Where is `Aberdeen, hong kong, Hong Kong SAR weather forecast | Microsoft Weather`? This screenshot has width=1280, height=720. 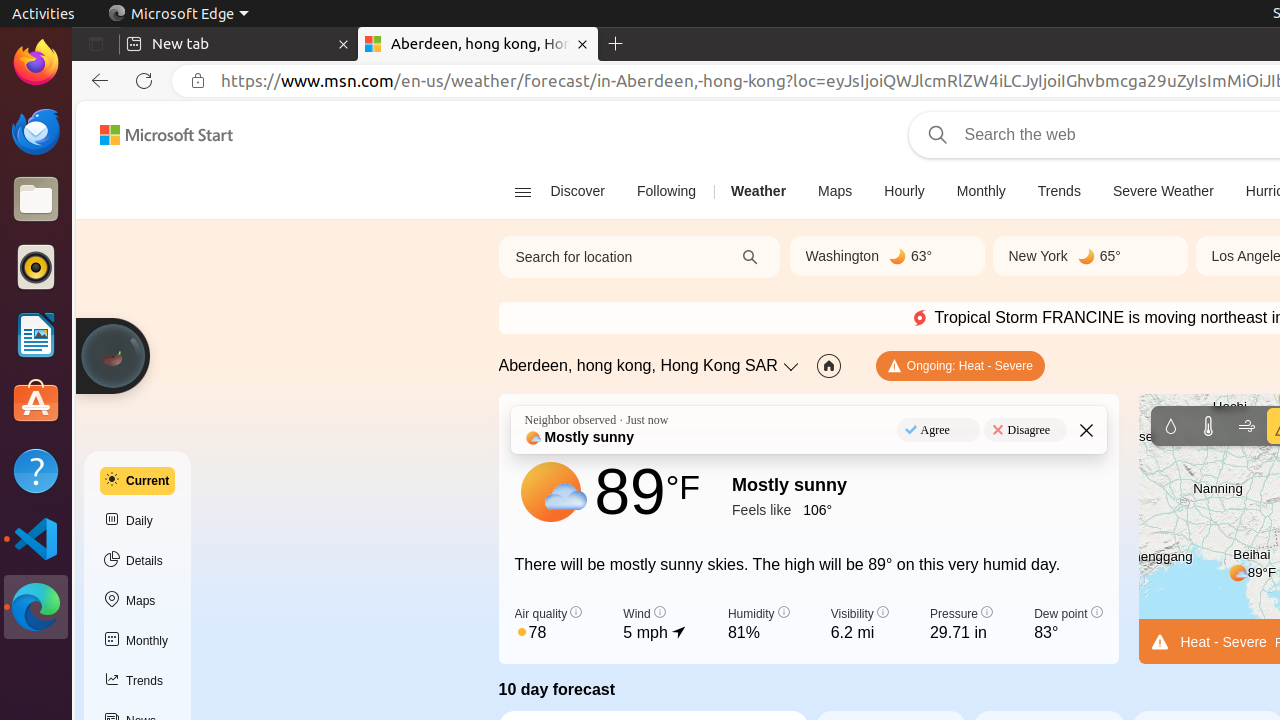
Aberdeen, hong kong, Hong Kong SAR weather forecast | Microsoft Weather is located at coordinates (478, 44).